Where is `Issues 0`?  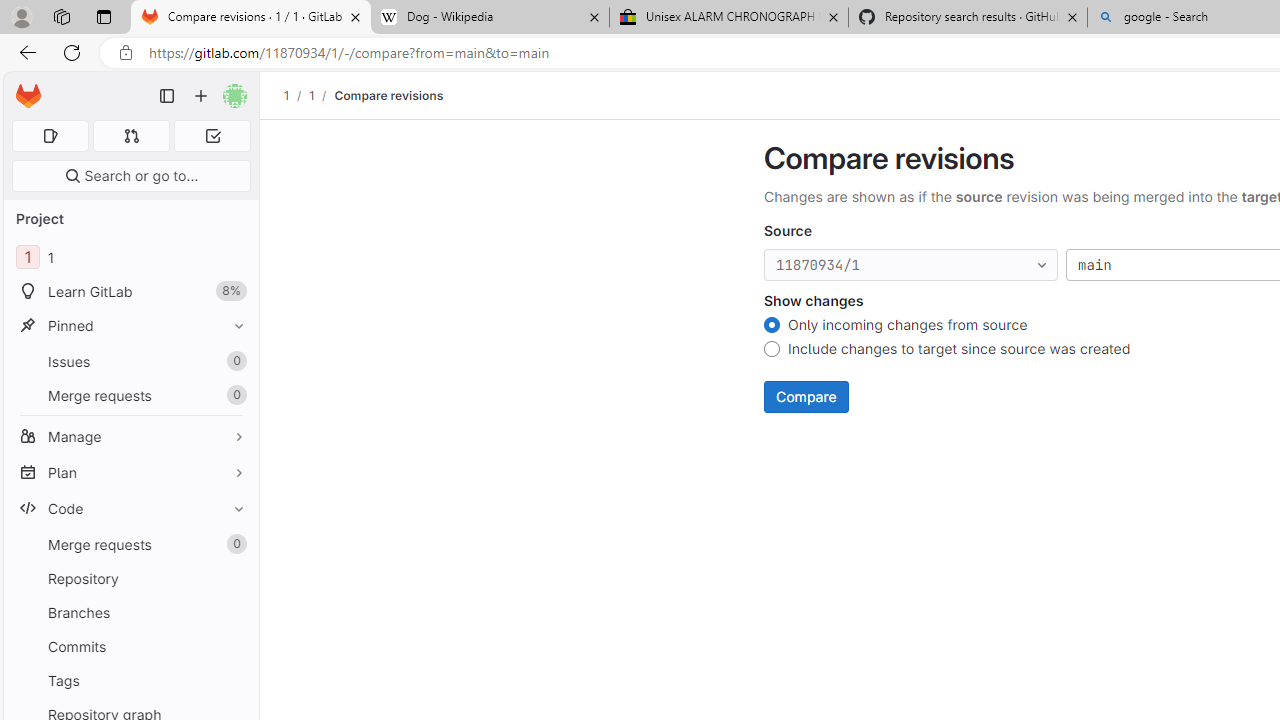 Issues 0 is located at coordinates (130, 361).